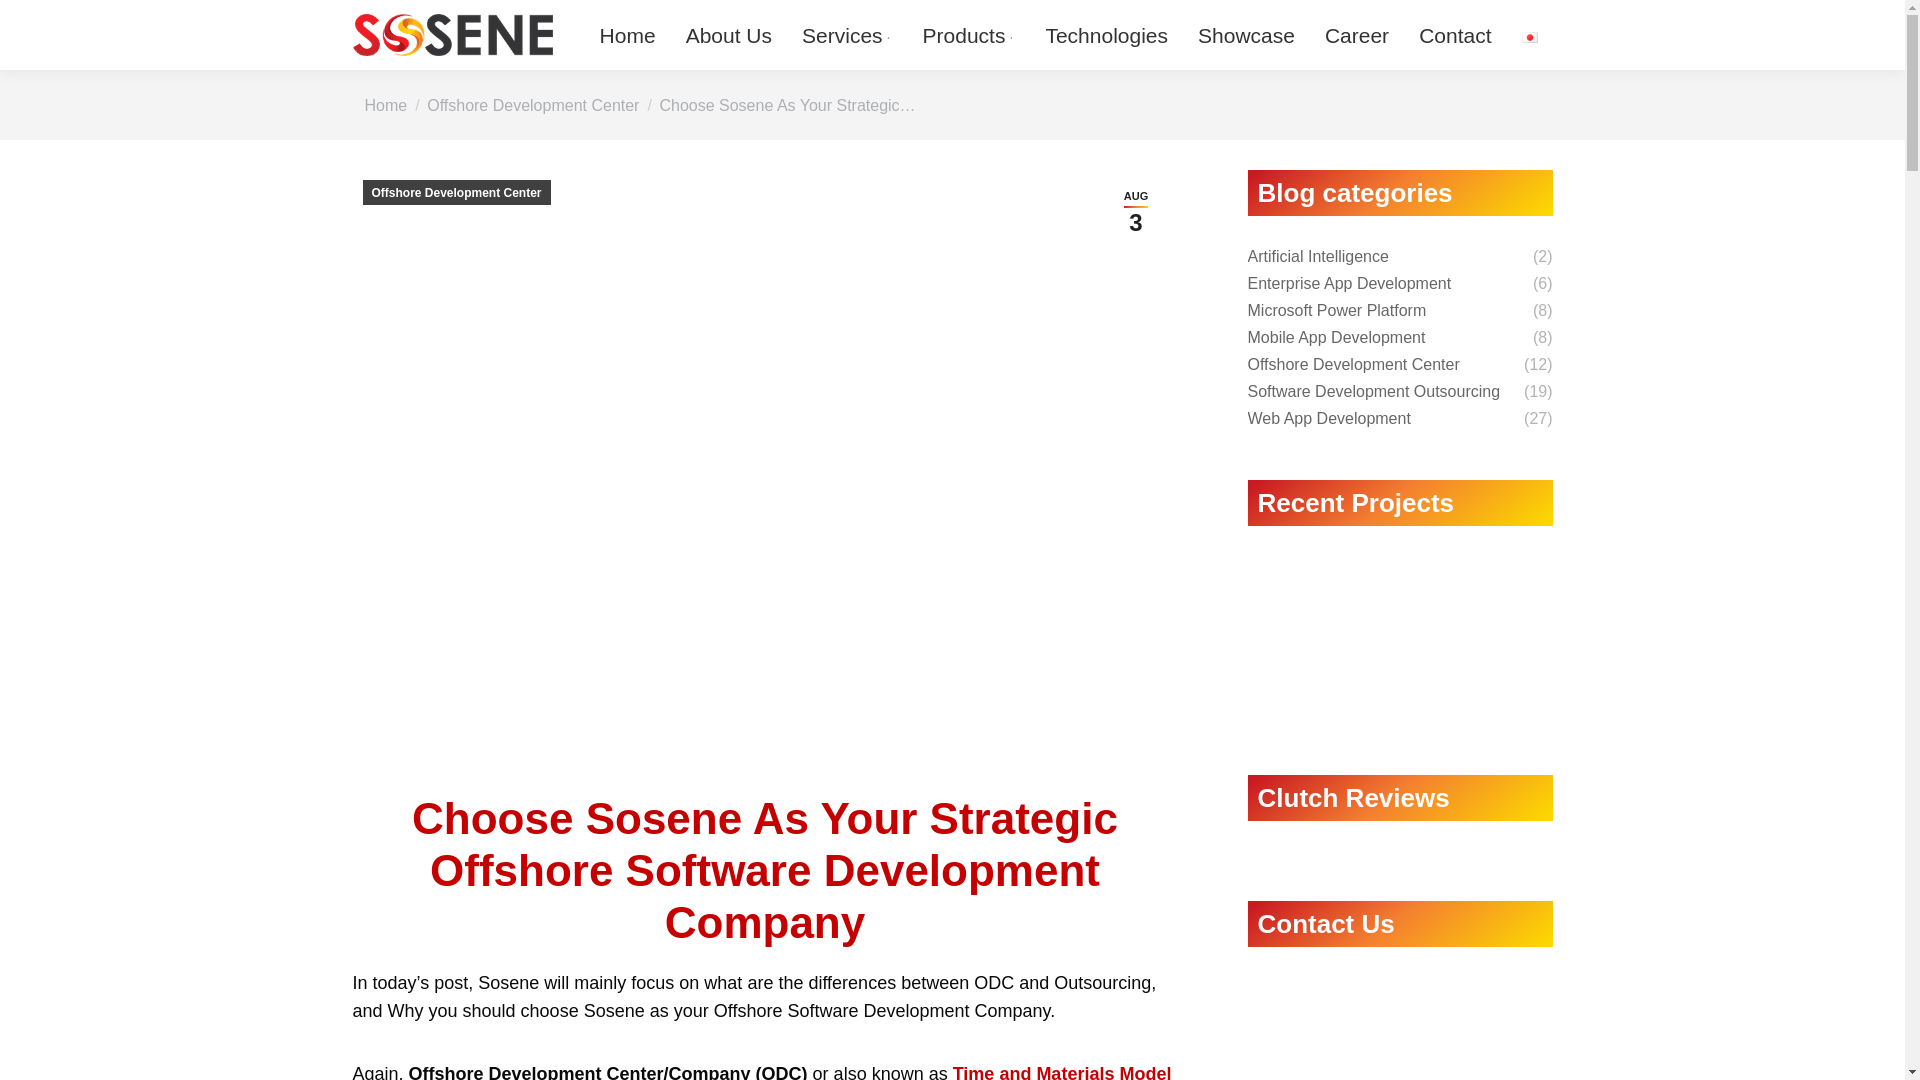 The image size is (1920, 1080). Describe the element at coordinates (970, 35) in the screenshot. I see `Offshore Development Center` at that location.